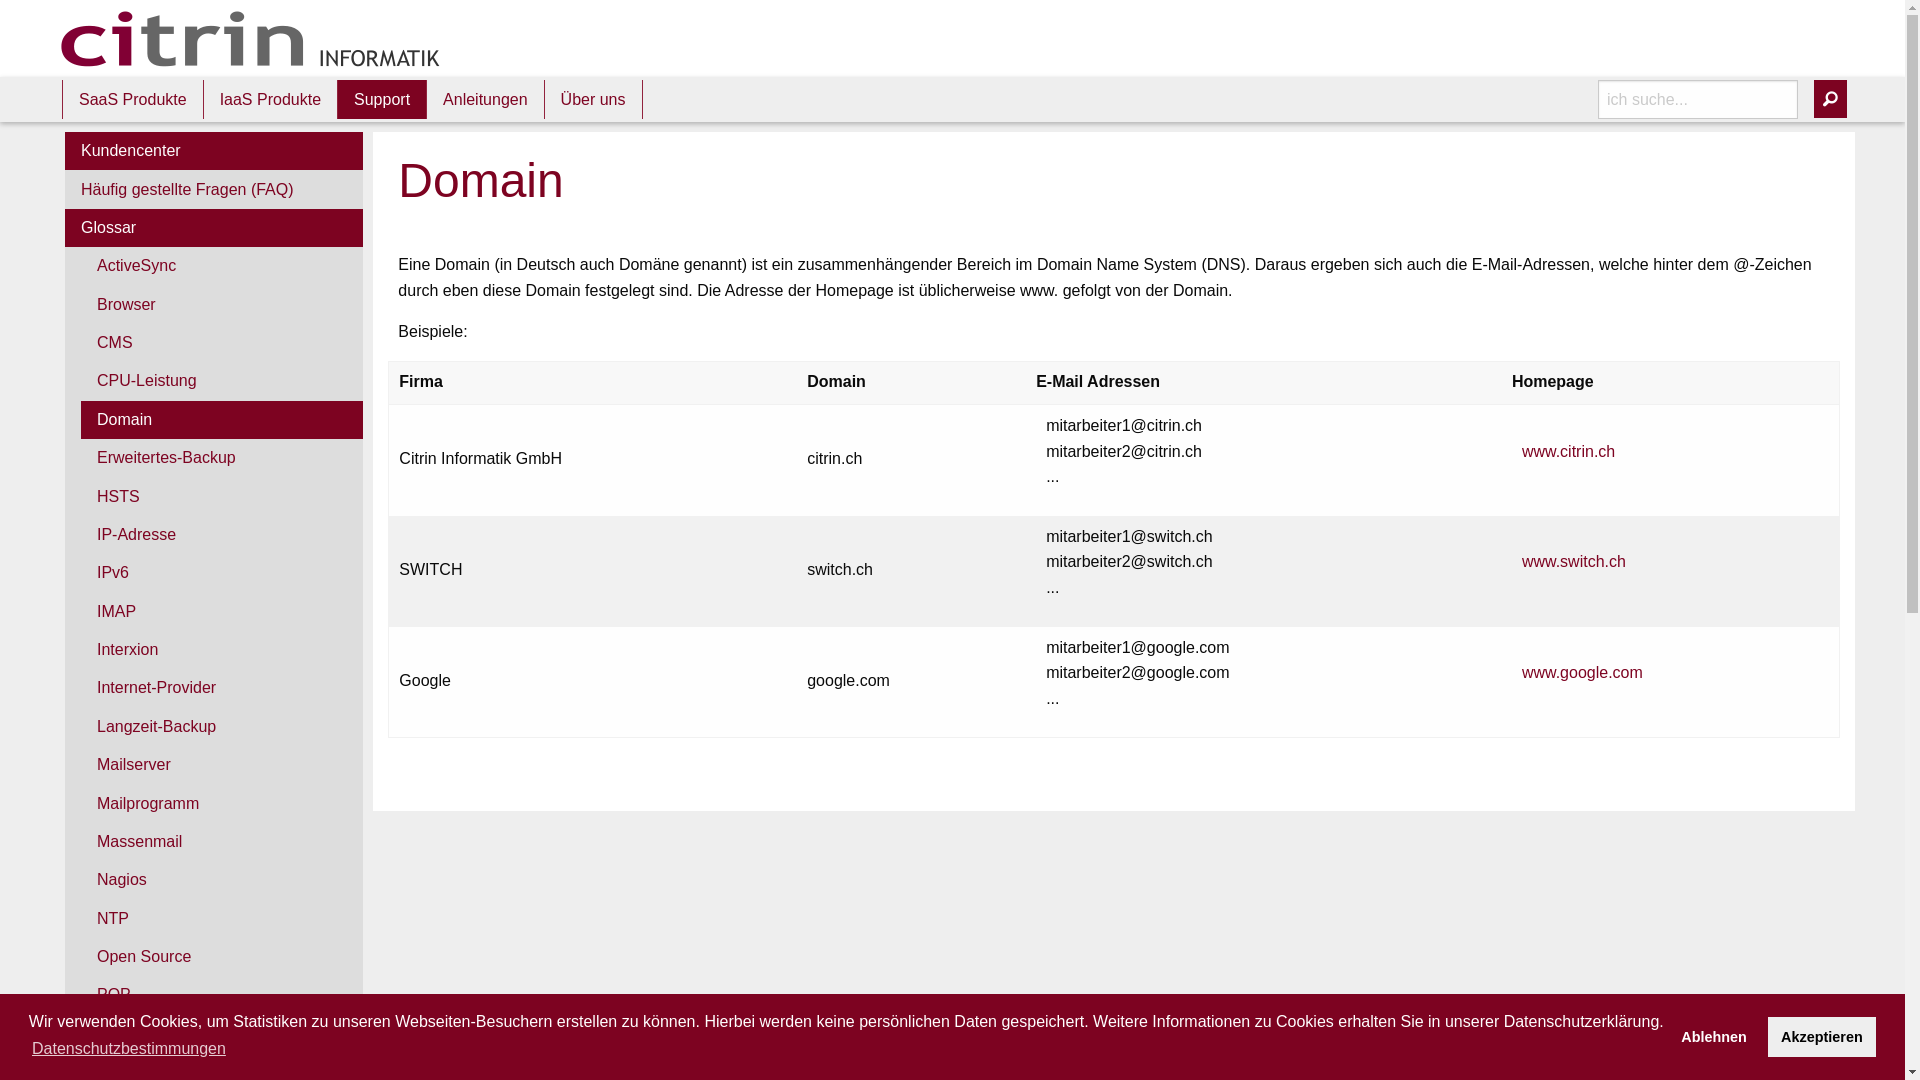 This screenshot has width=1920, height=1080. I want to click on Kundencenter, so click(214, 151).